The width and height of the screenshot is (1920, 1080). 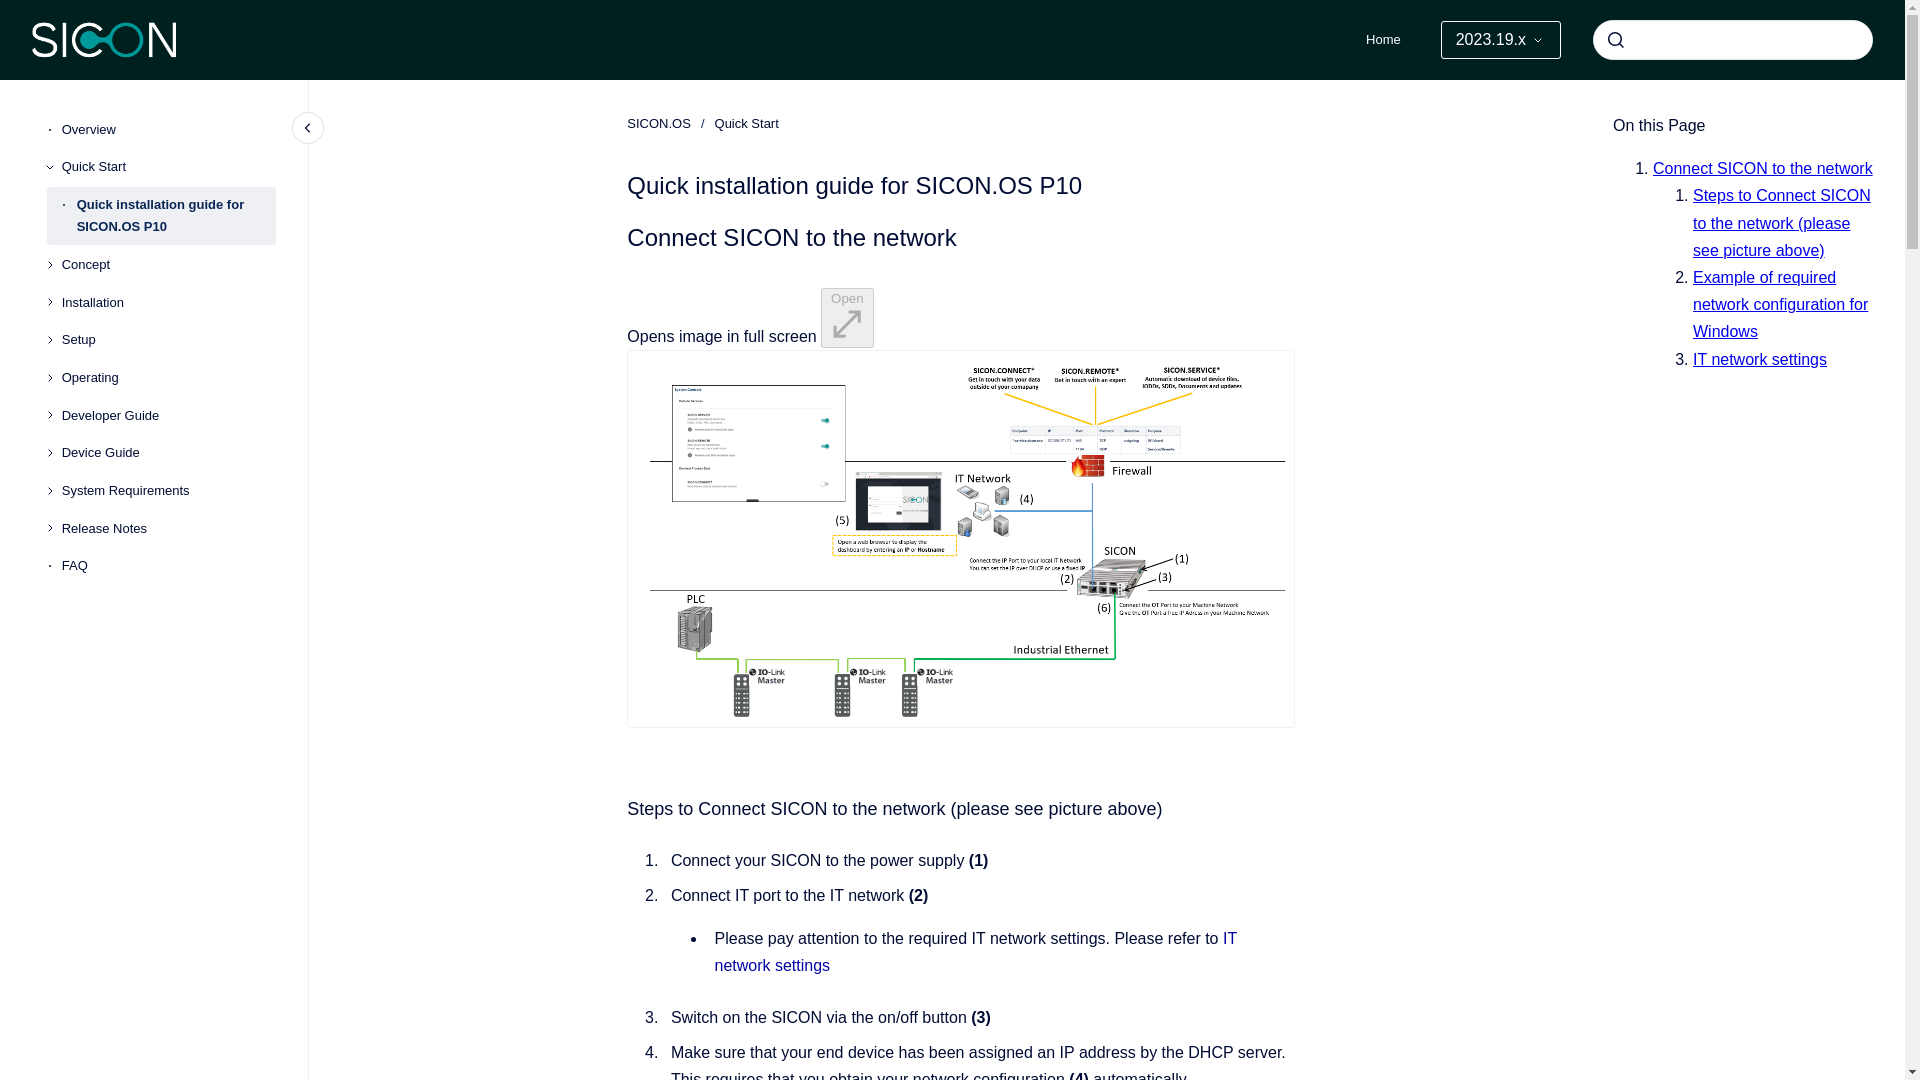 I want to click on 2023.19.x, so click(x=1500, y=40).